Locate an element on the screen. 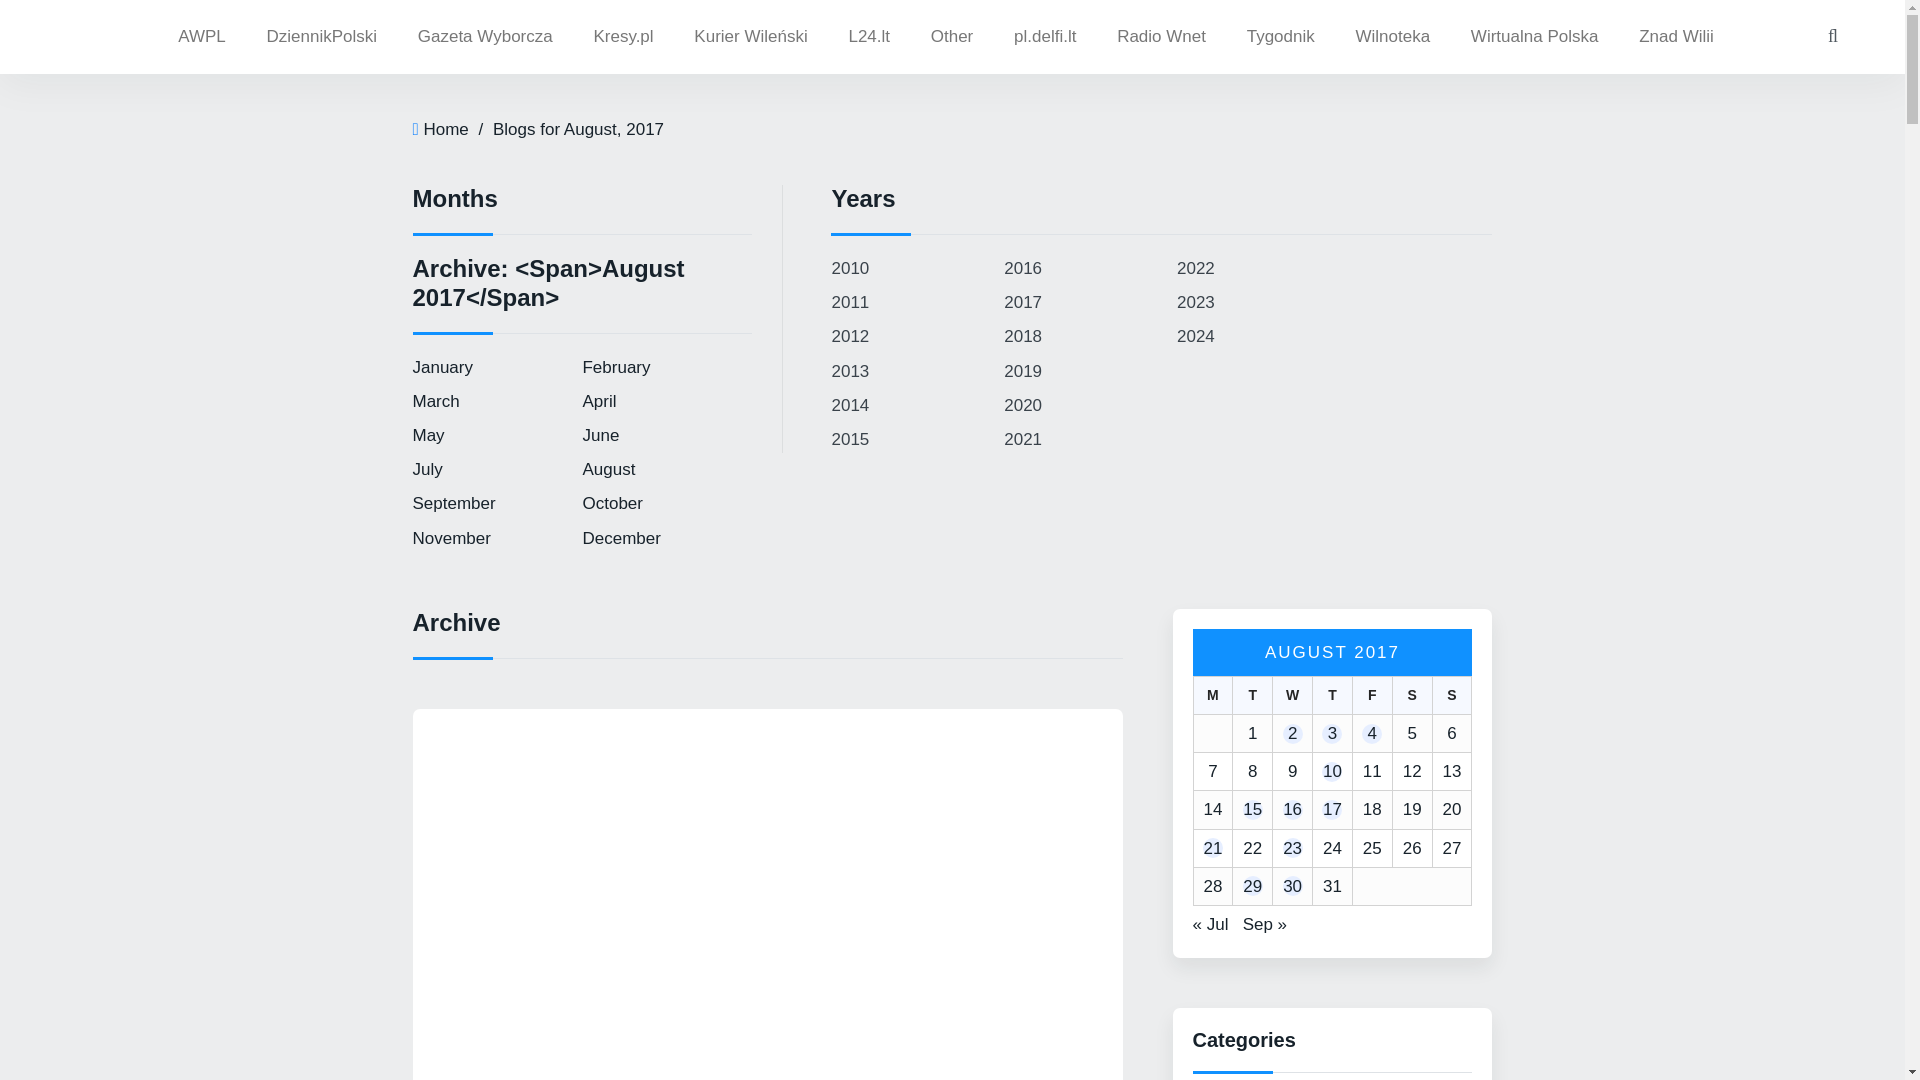  October is located at coordinates (611, 503).